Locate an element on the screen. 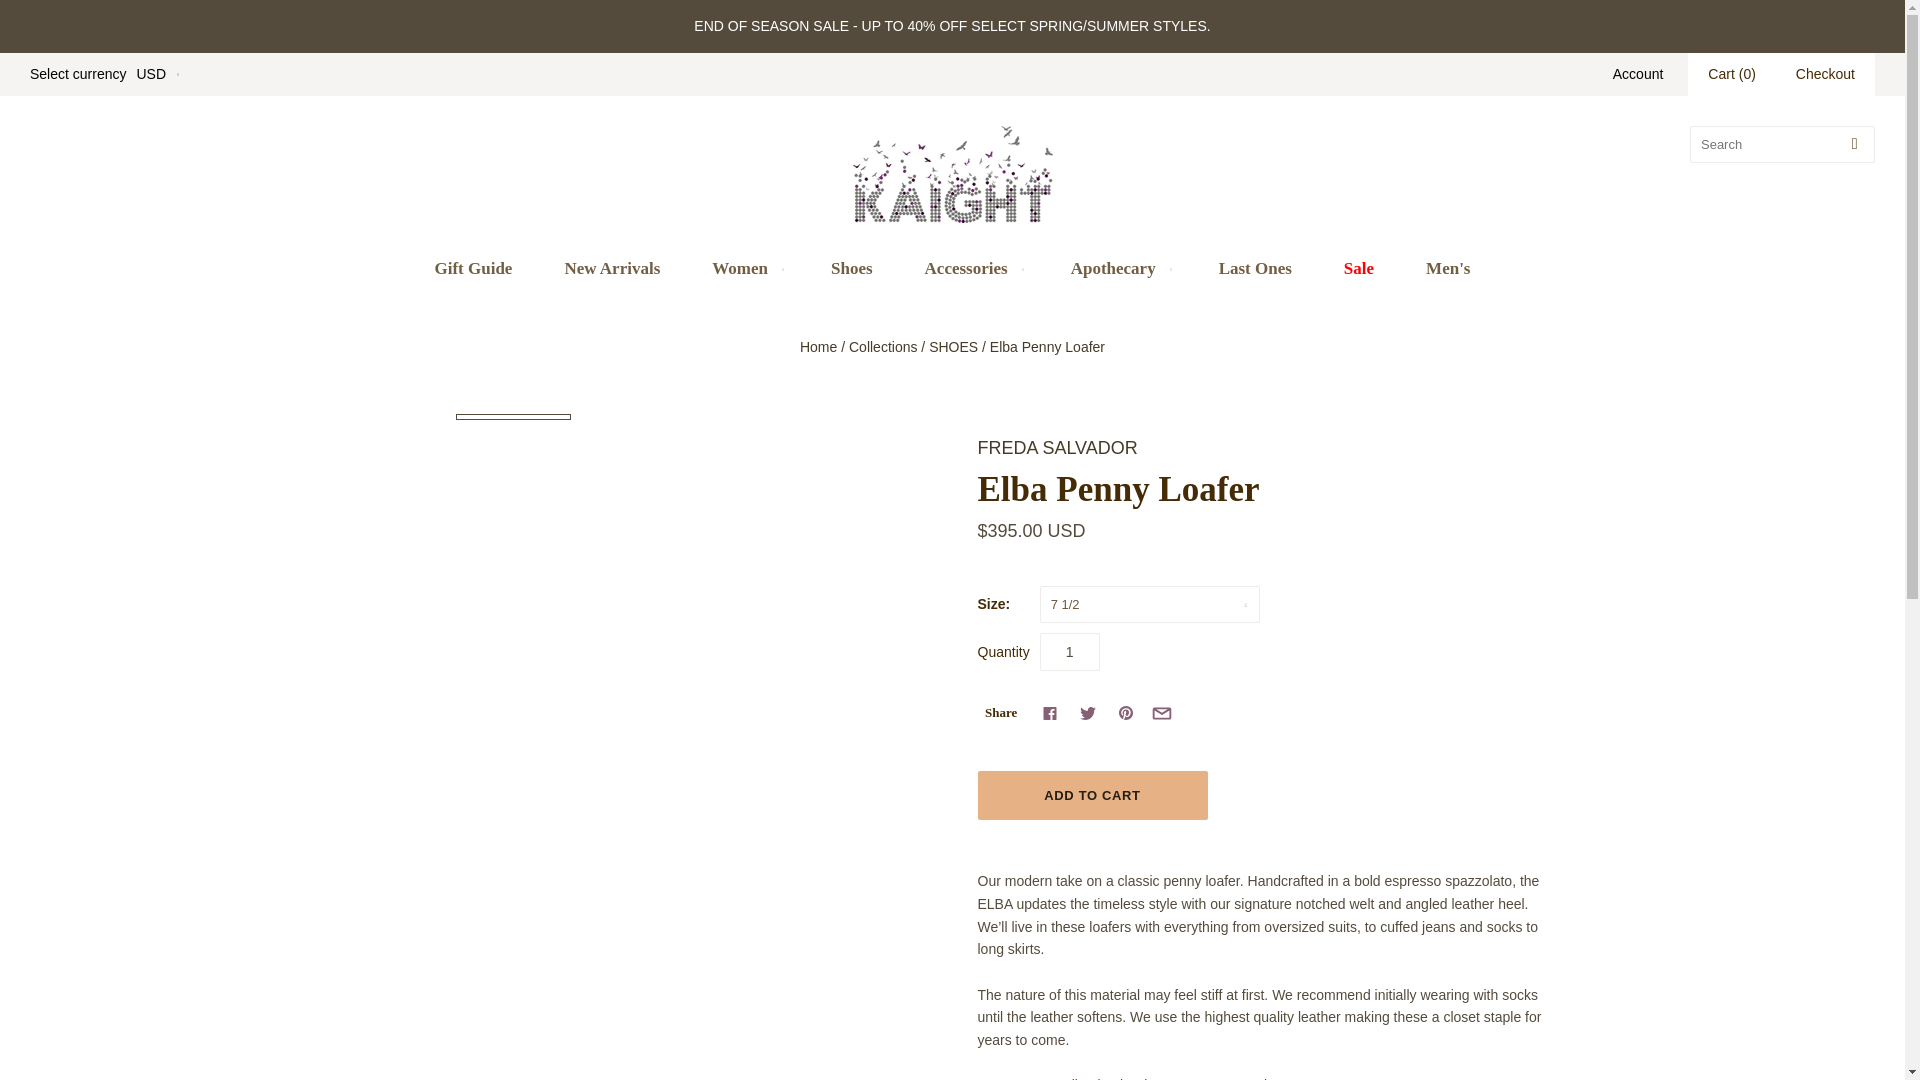 The width and height of the screenshot is (1920, 1080). Add to cart is located at coordinates (1092, 795).